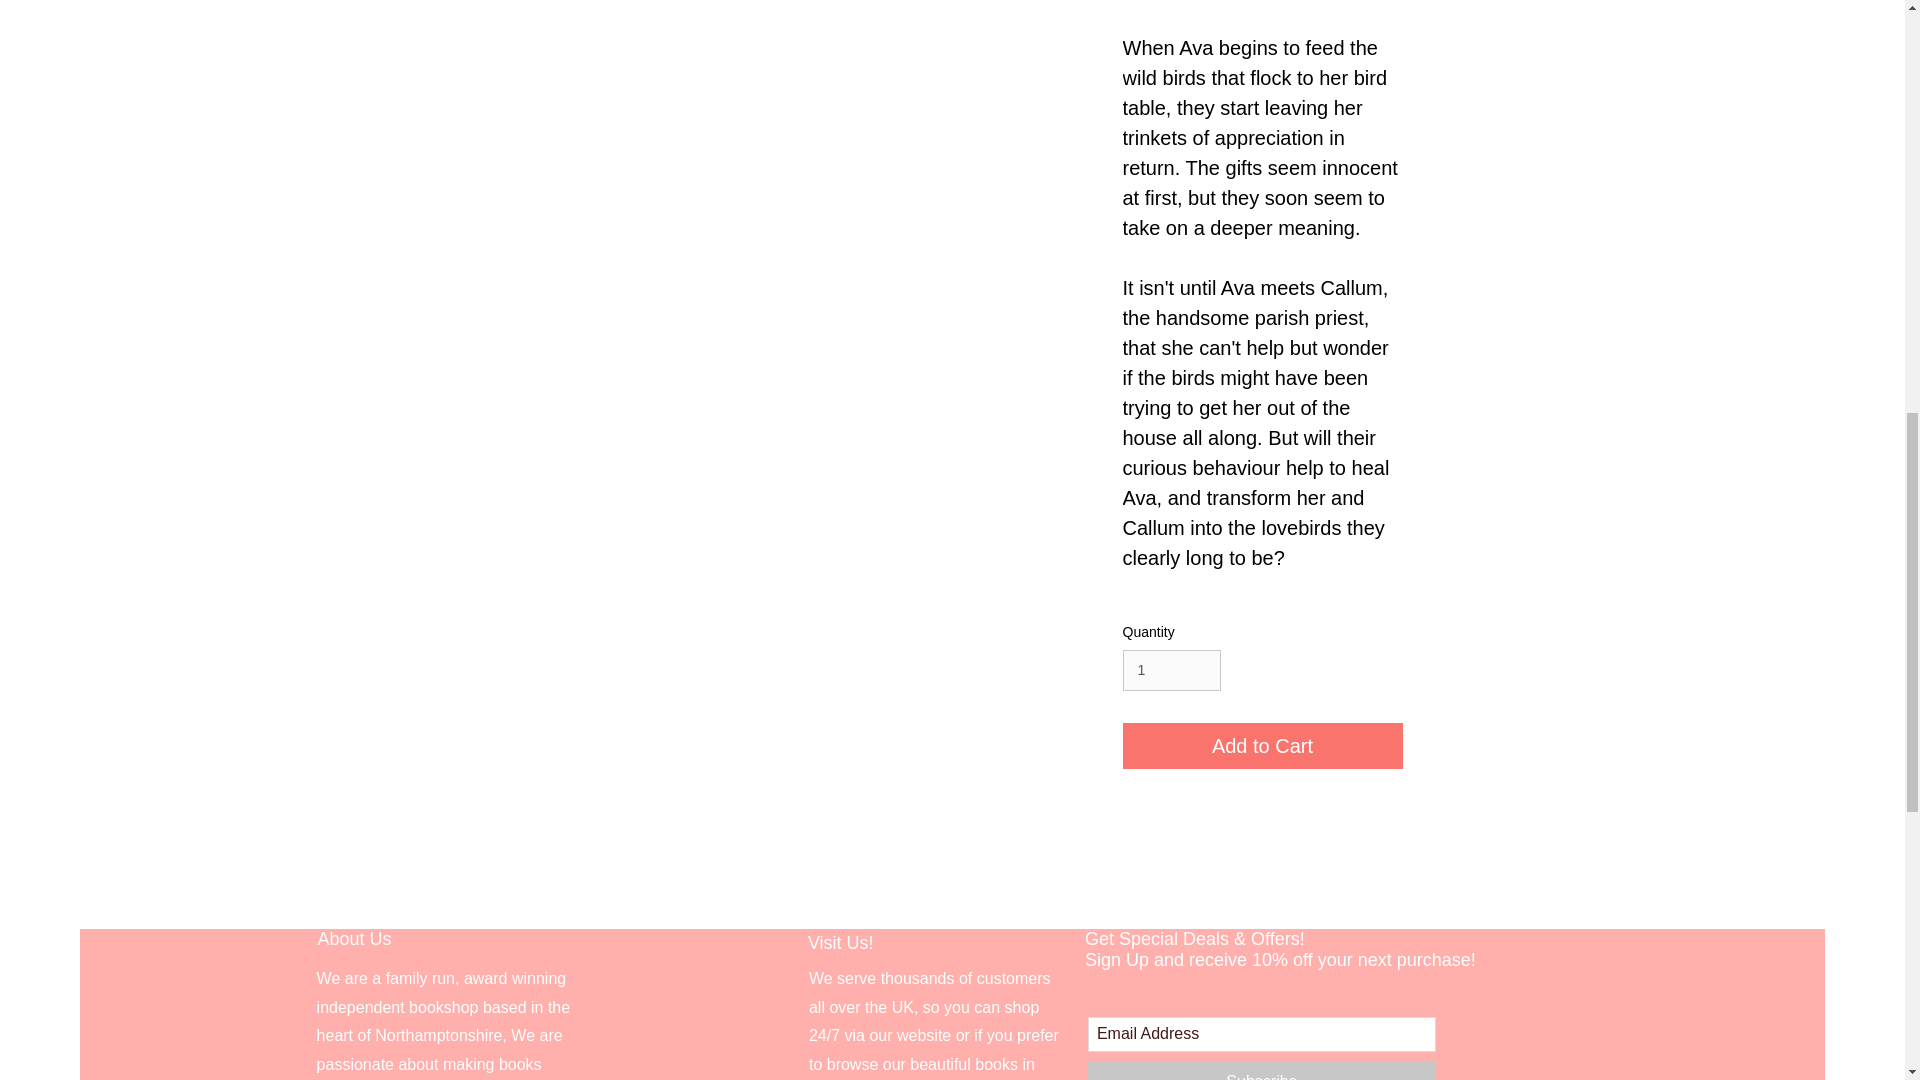 Image resolution: width=1920 pixels, height=1080 pixels. I want to click on Subscribe, so click(1262, 1070).